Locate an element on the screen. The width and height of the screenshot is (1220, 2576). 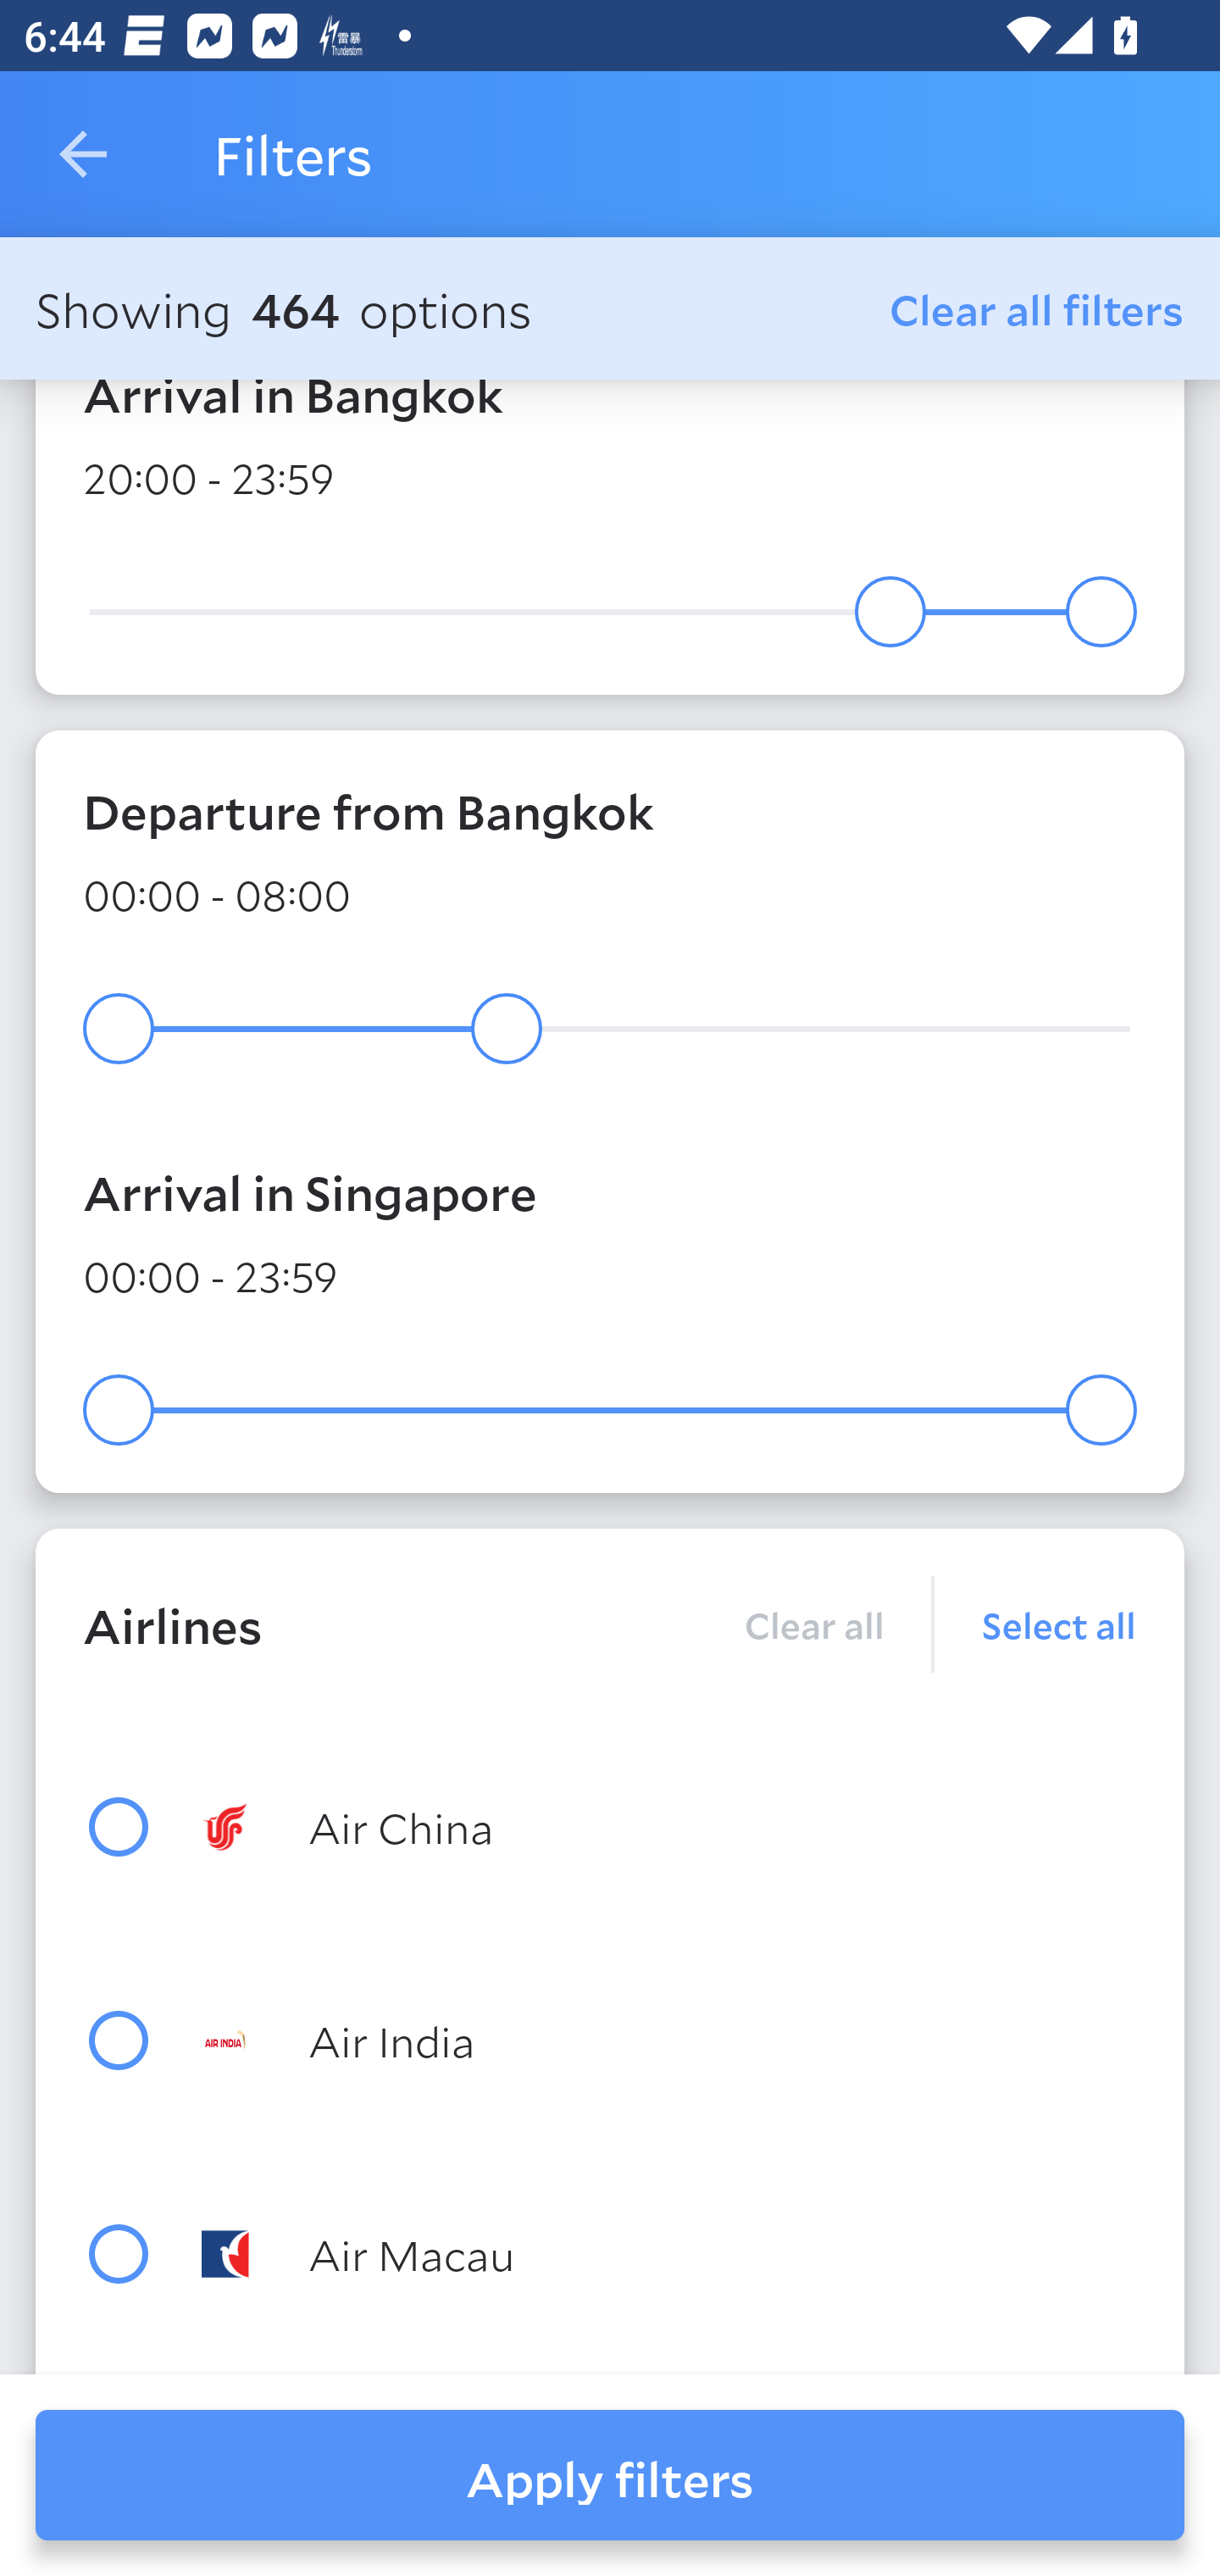
Air China is located at coordinates (669, 1825).